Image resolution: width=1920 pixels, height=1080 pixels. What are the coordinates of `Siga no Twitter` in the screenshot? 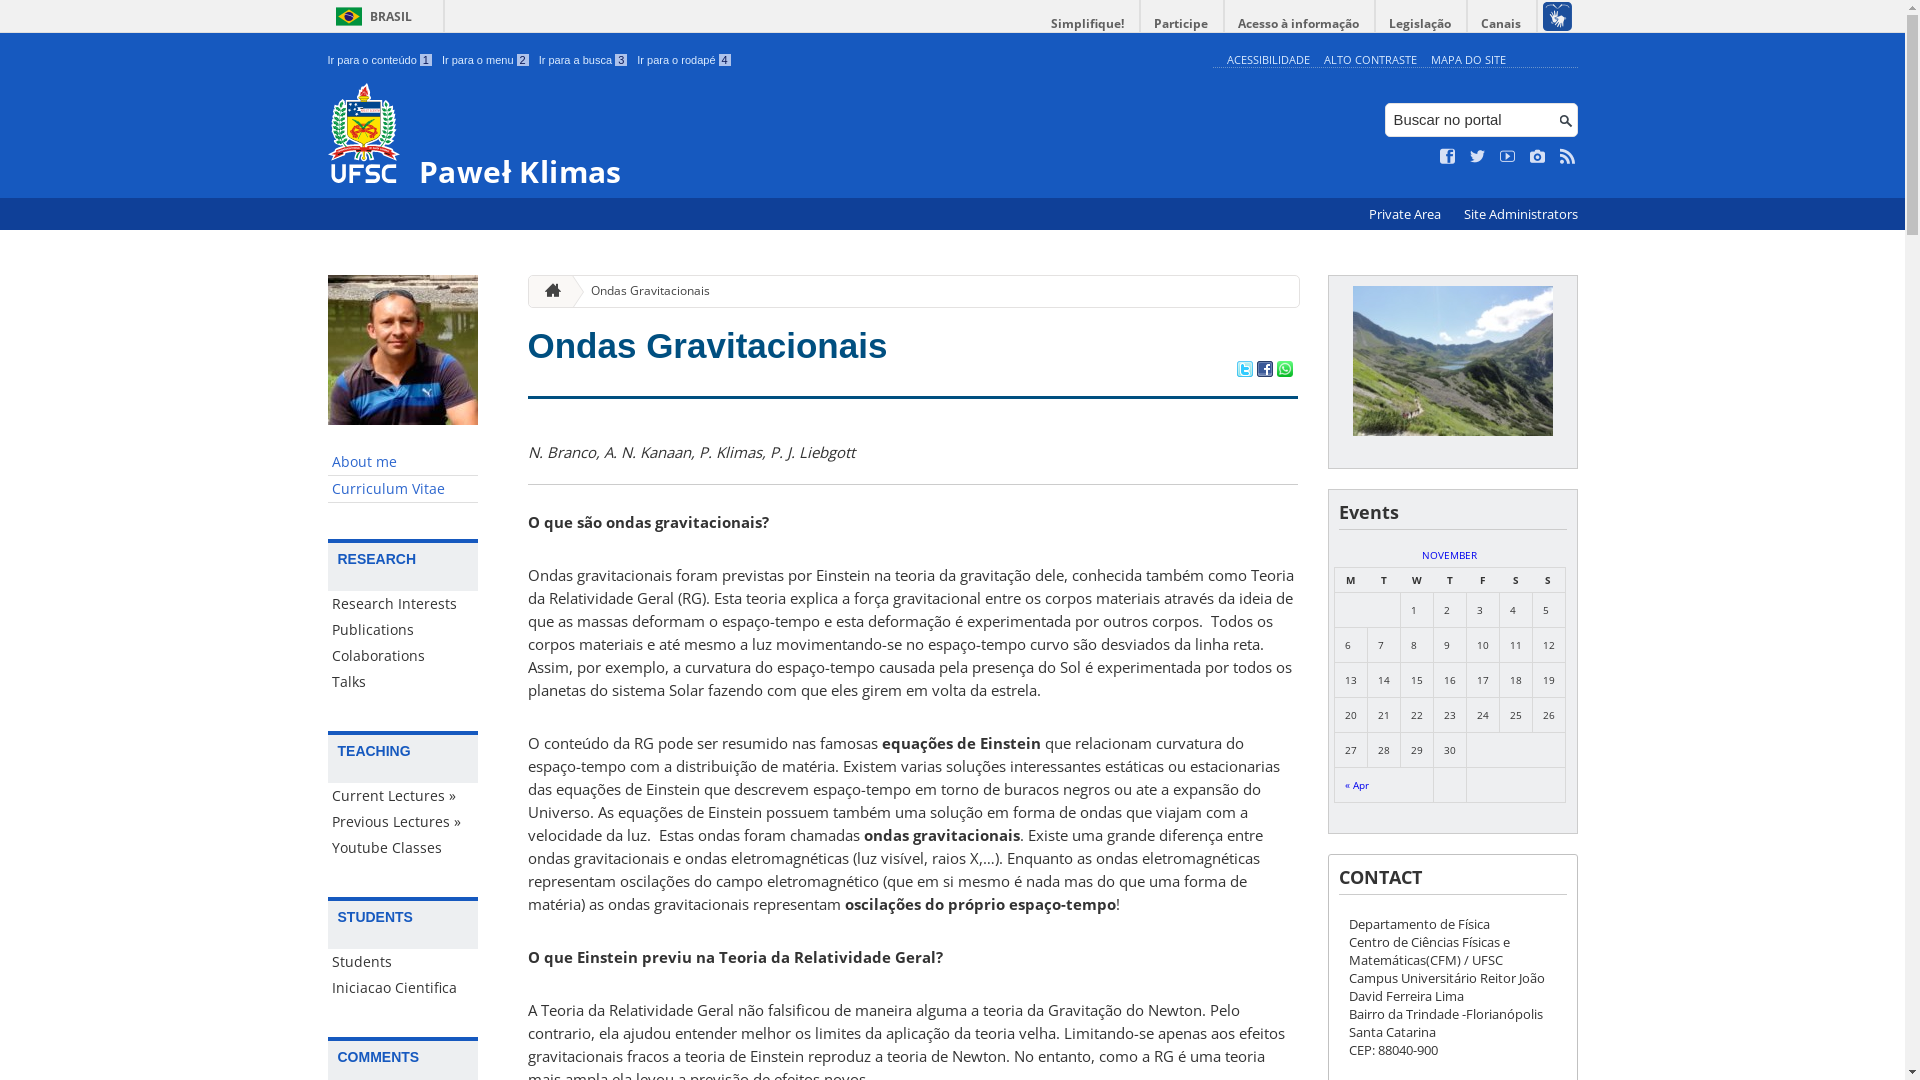 It's located at (1478, 157).